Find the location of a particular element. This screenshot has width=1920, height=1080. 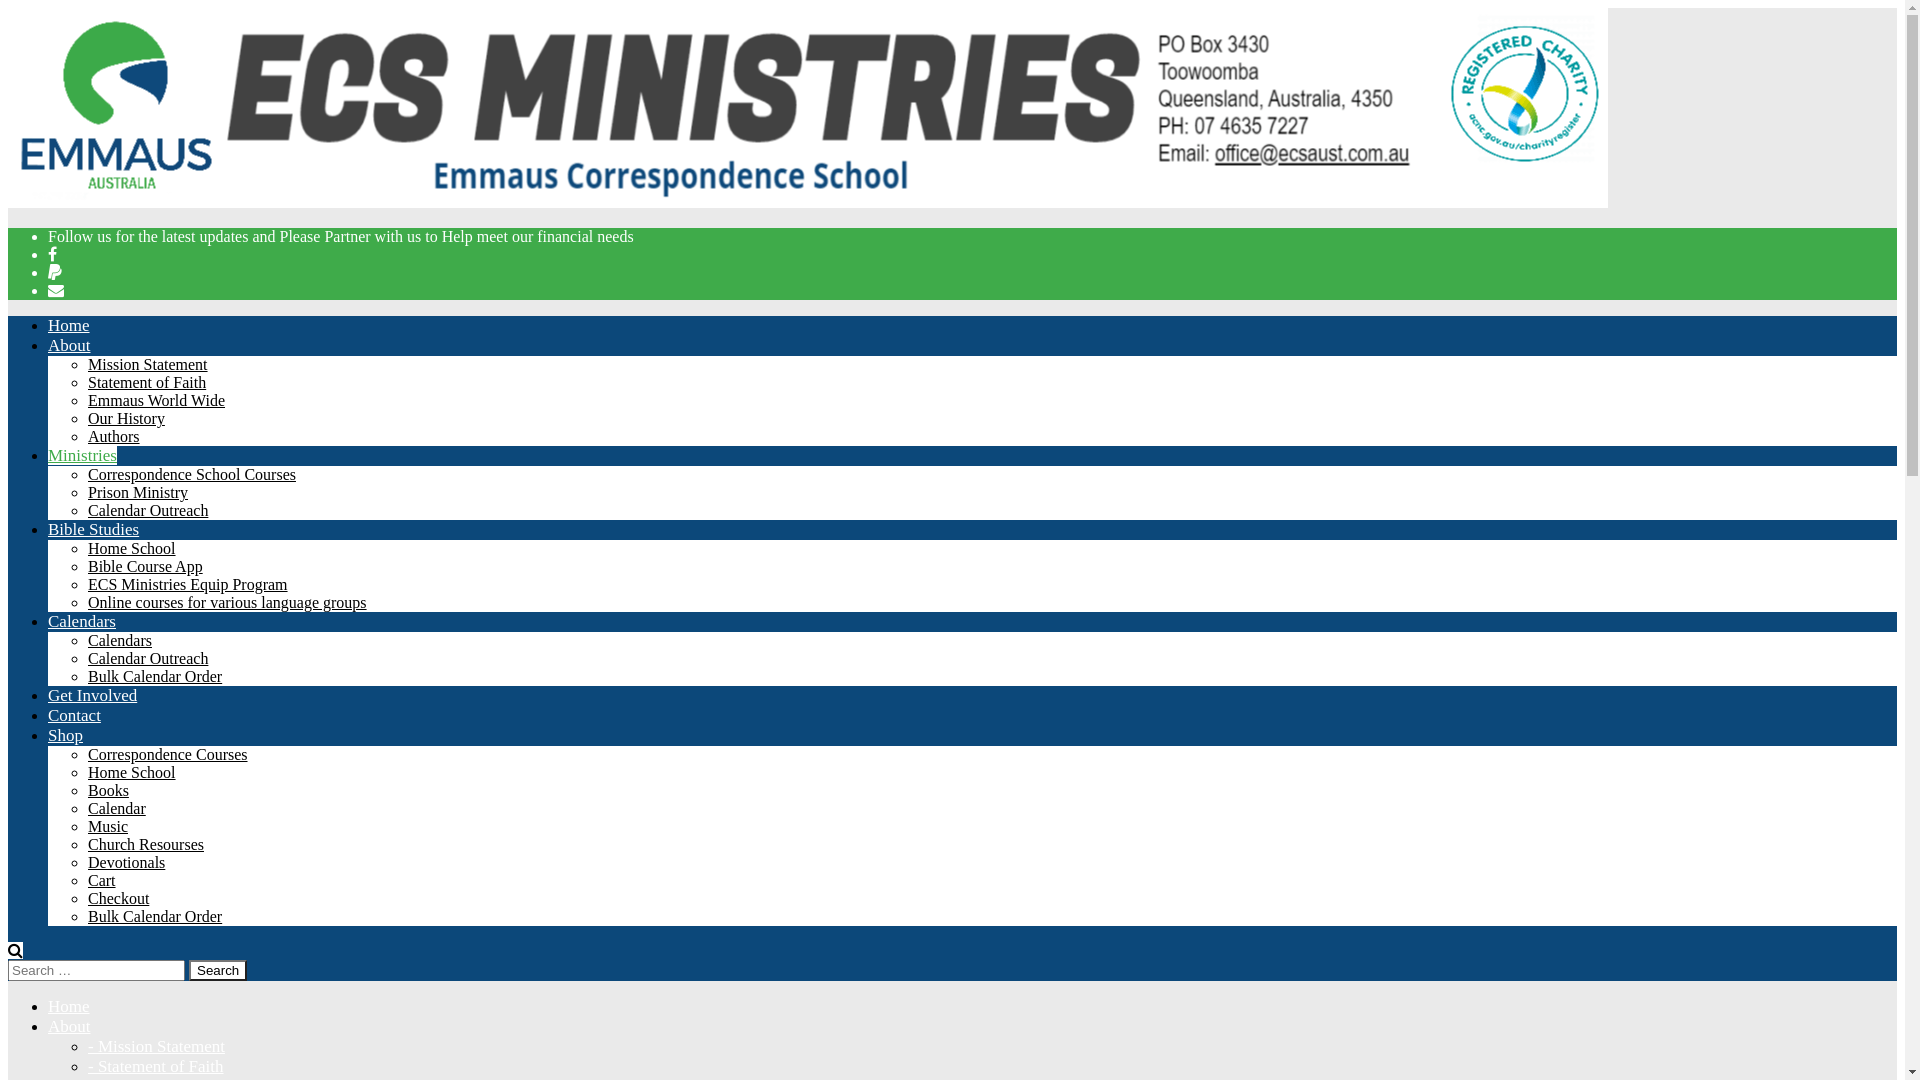

Music is located at coordinates (108, 826).